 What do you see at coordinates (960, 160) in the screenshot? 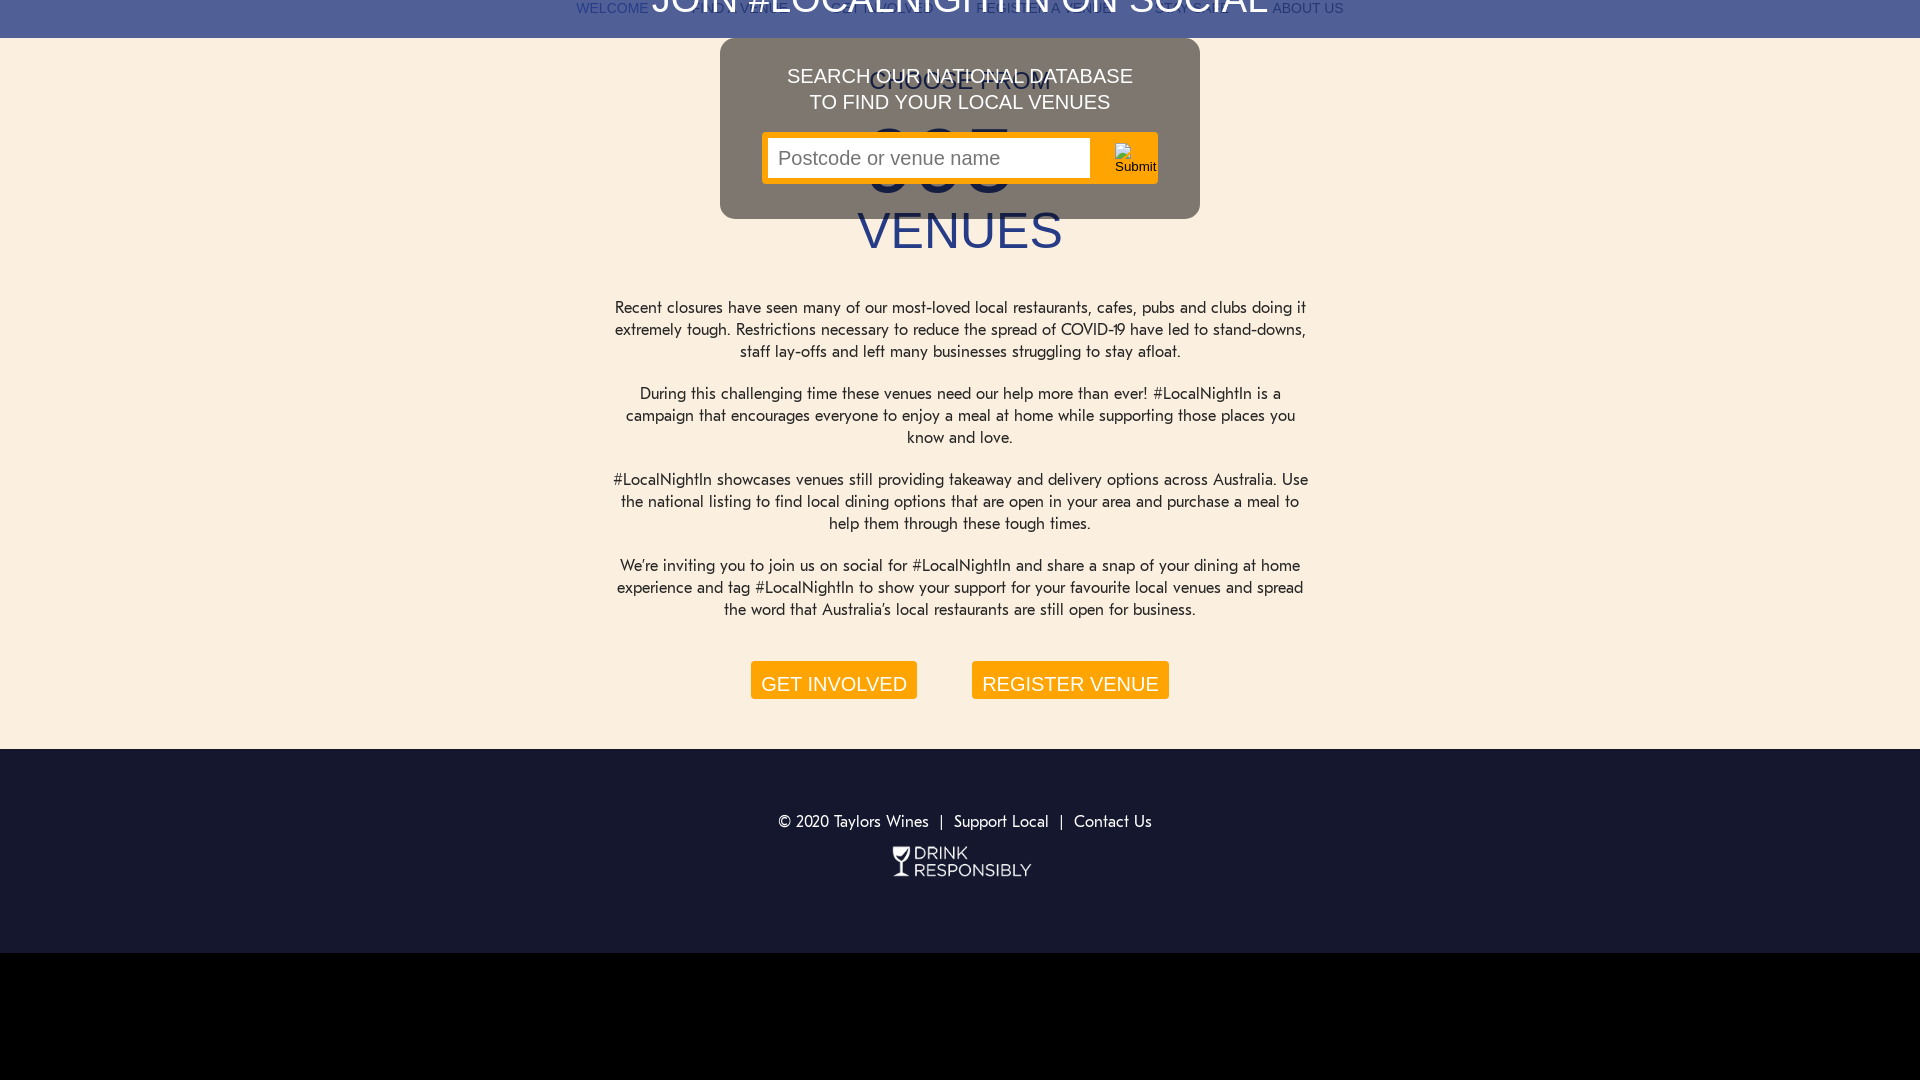
I see `CHOOSE FROM
995+
VENUES` at bounding box center [960, 160].